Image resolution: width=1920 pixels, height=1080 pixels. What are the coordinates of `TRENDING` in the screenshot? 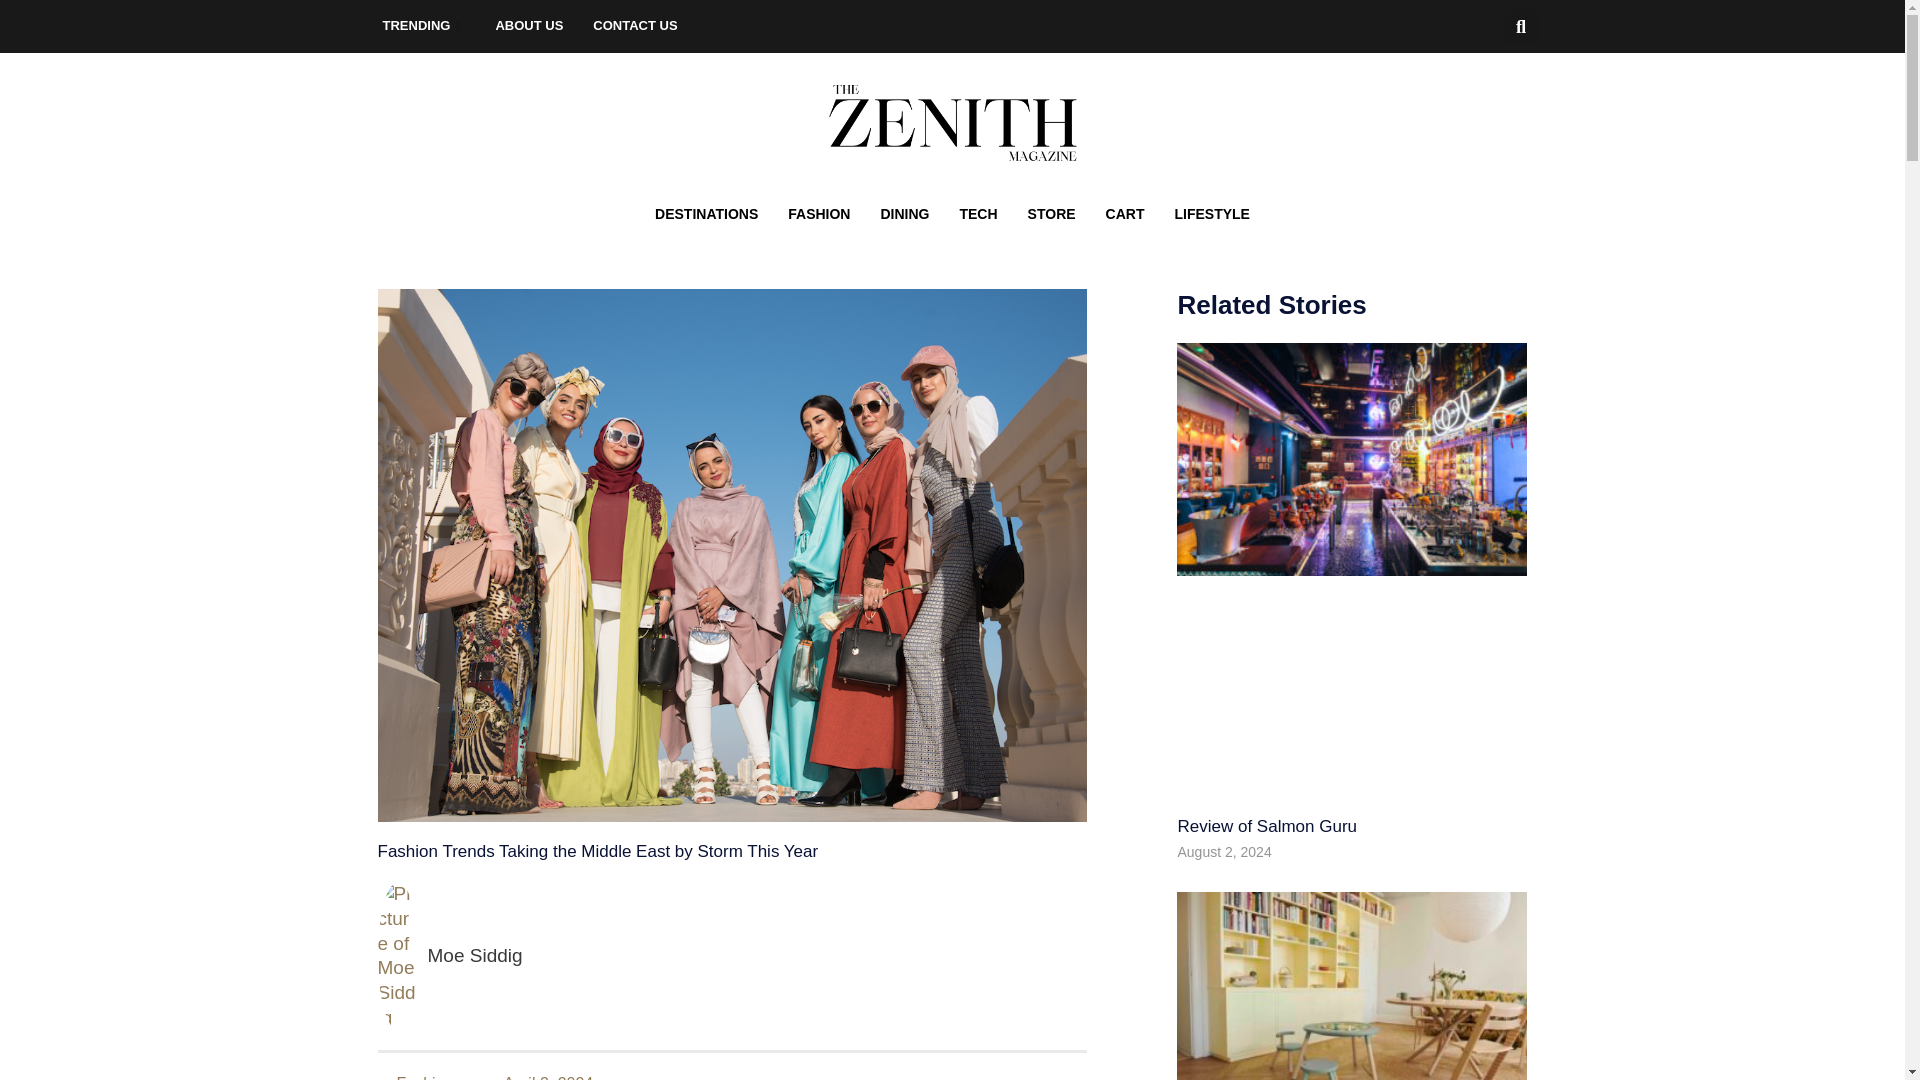 It's located at (424, 26).